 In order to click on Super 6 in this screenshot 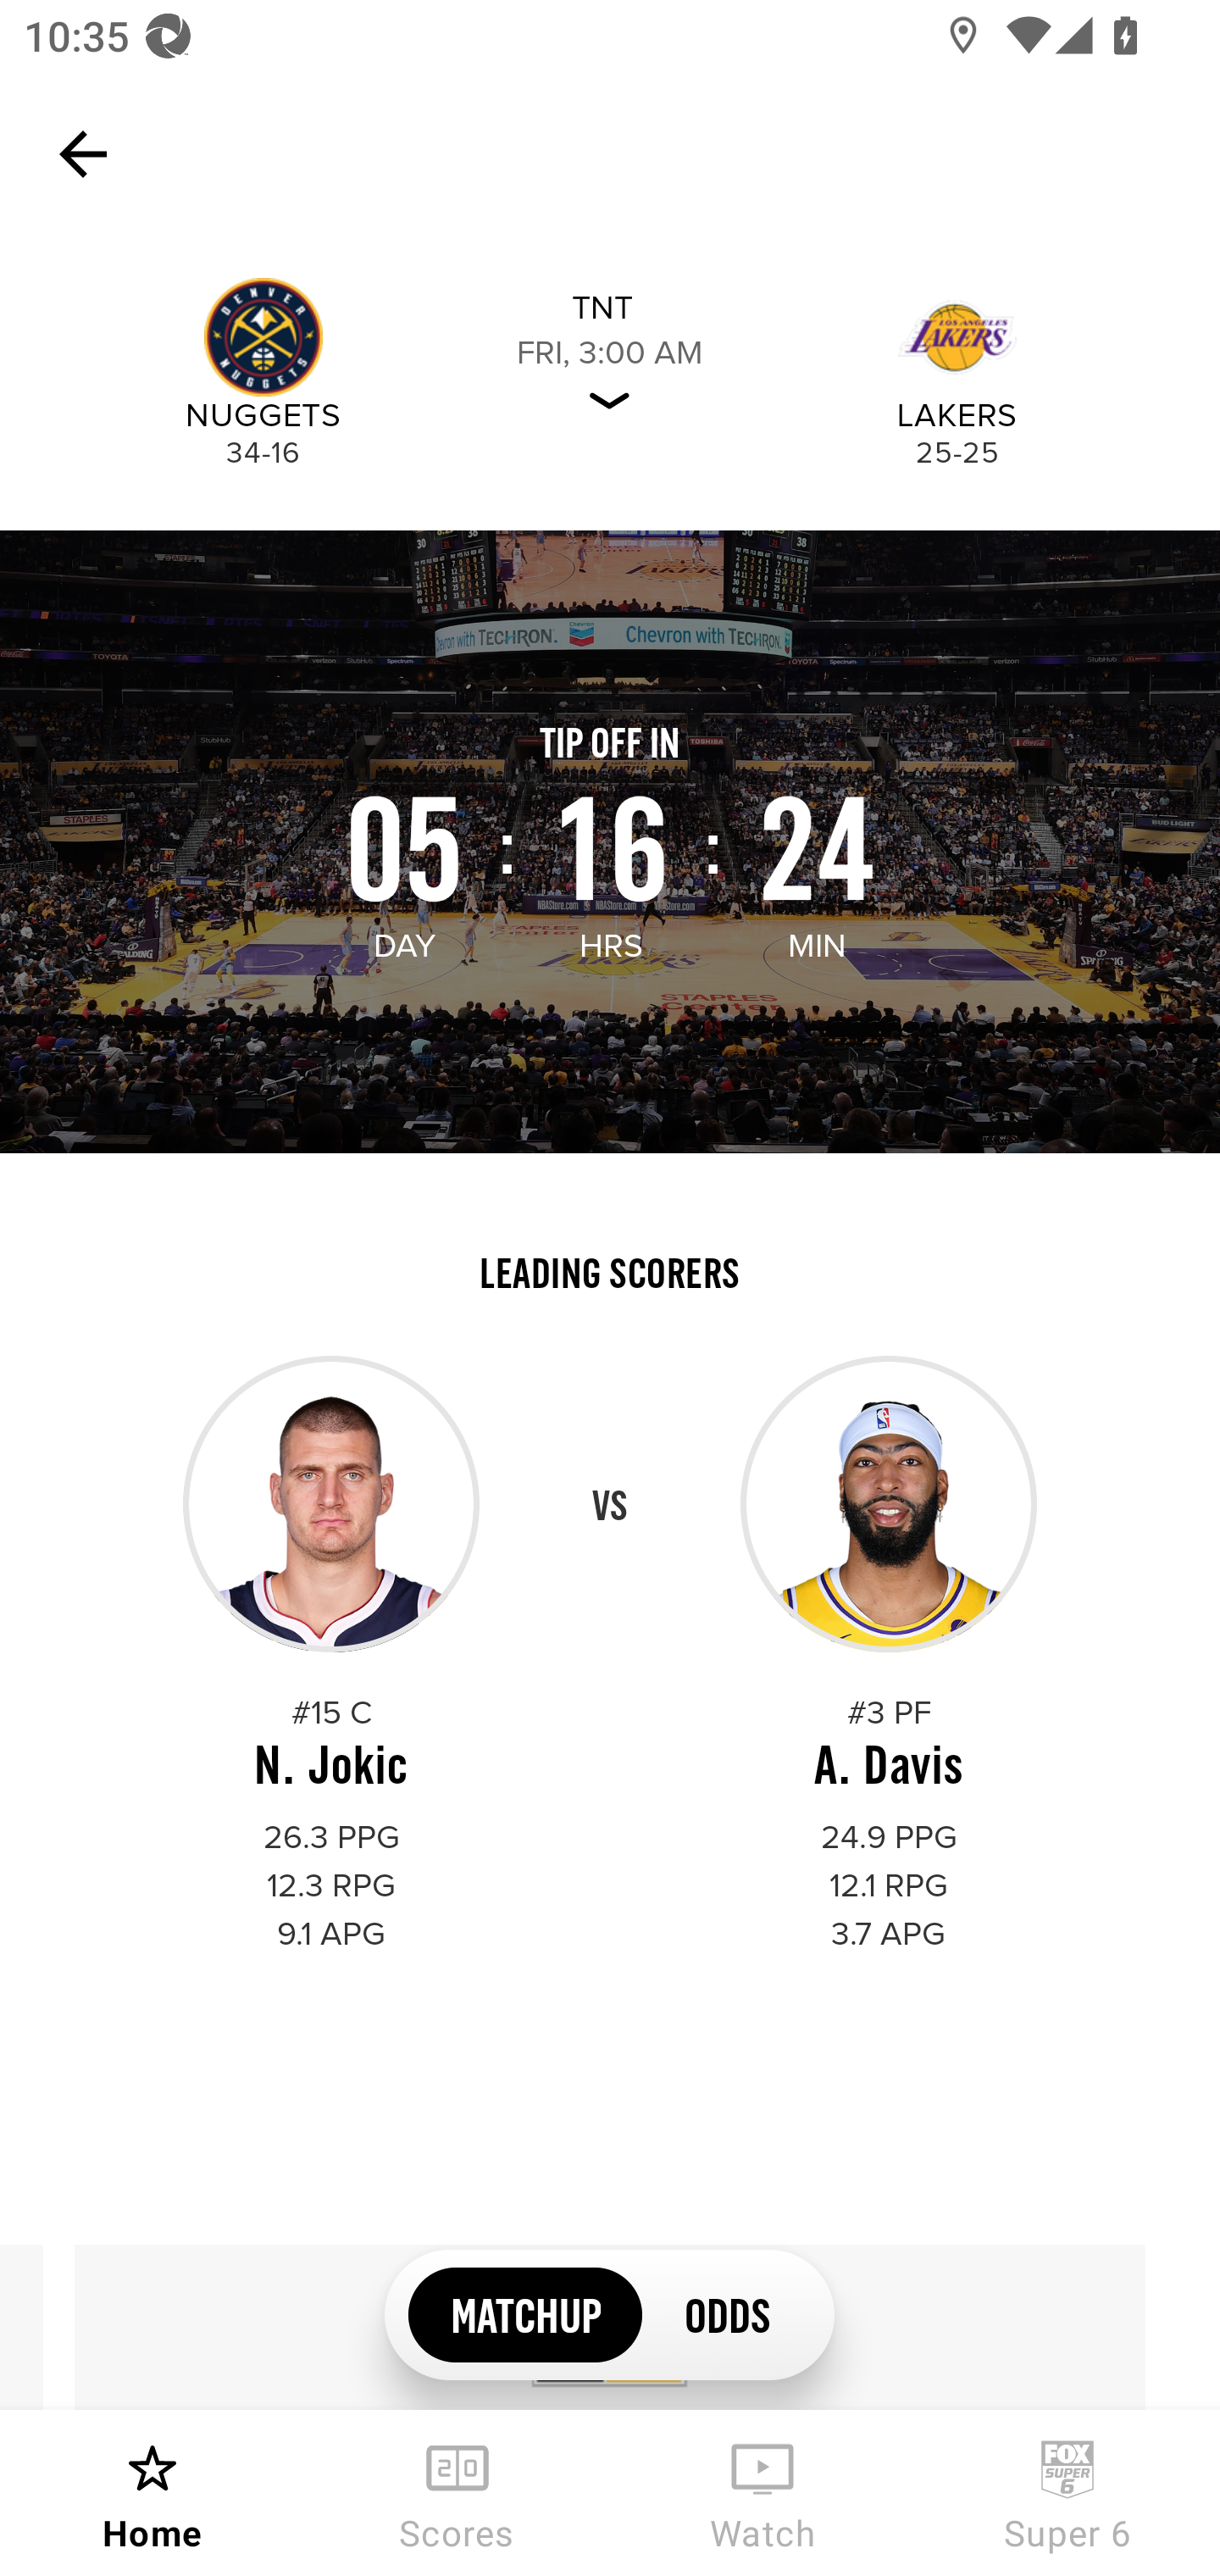, I will do `click(1067, 2493)`.